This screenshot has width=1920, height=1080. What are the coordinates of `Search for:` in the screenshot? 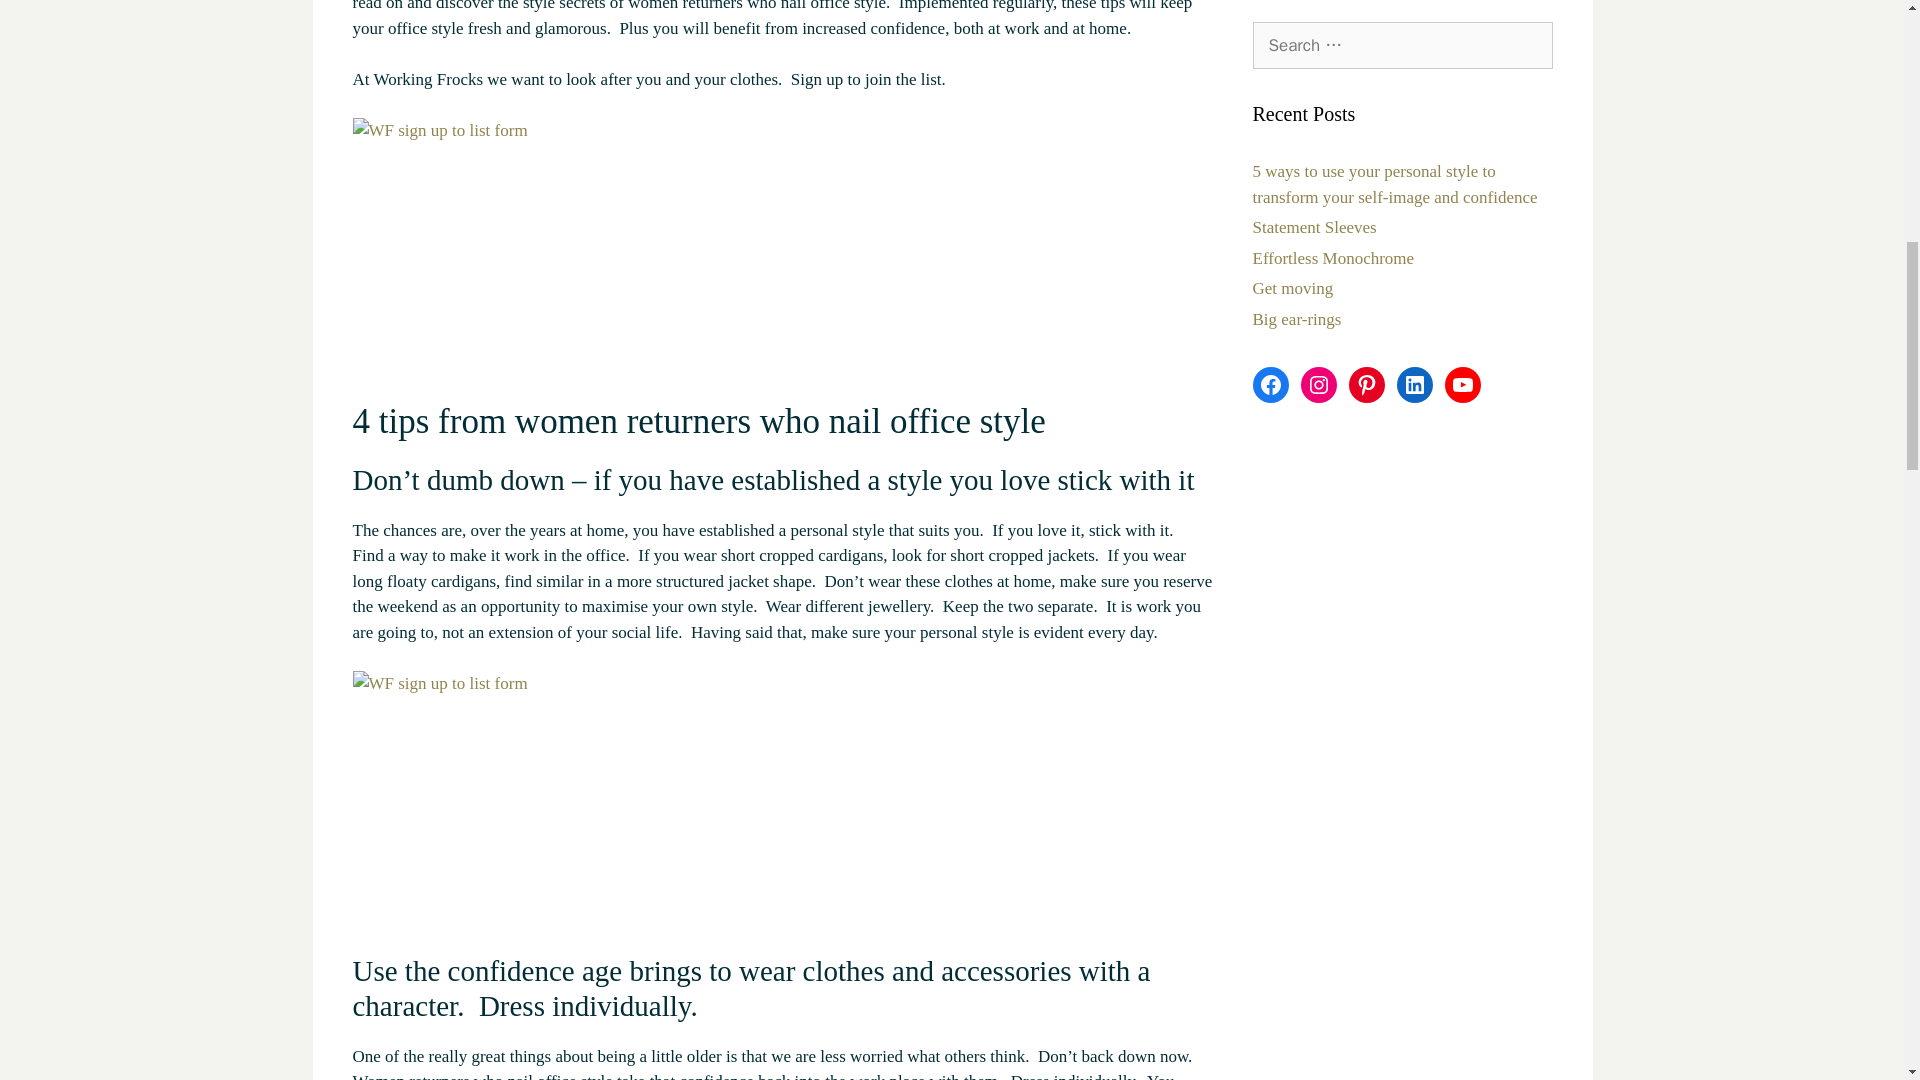 It's located at (1401, 46).